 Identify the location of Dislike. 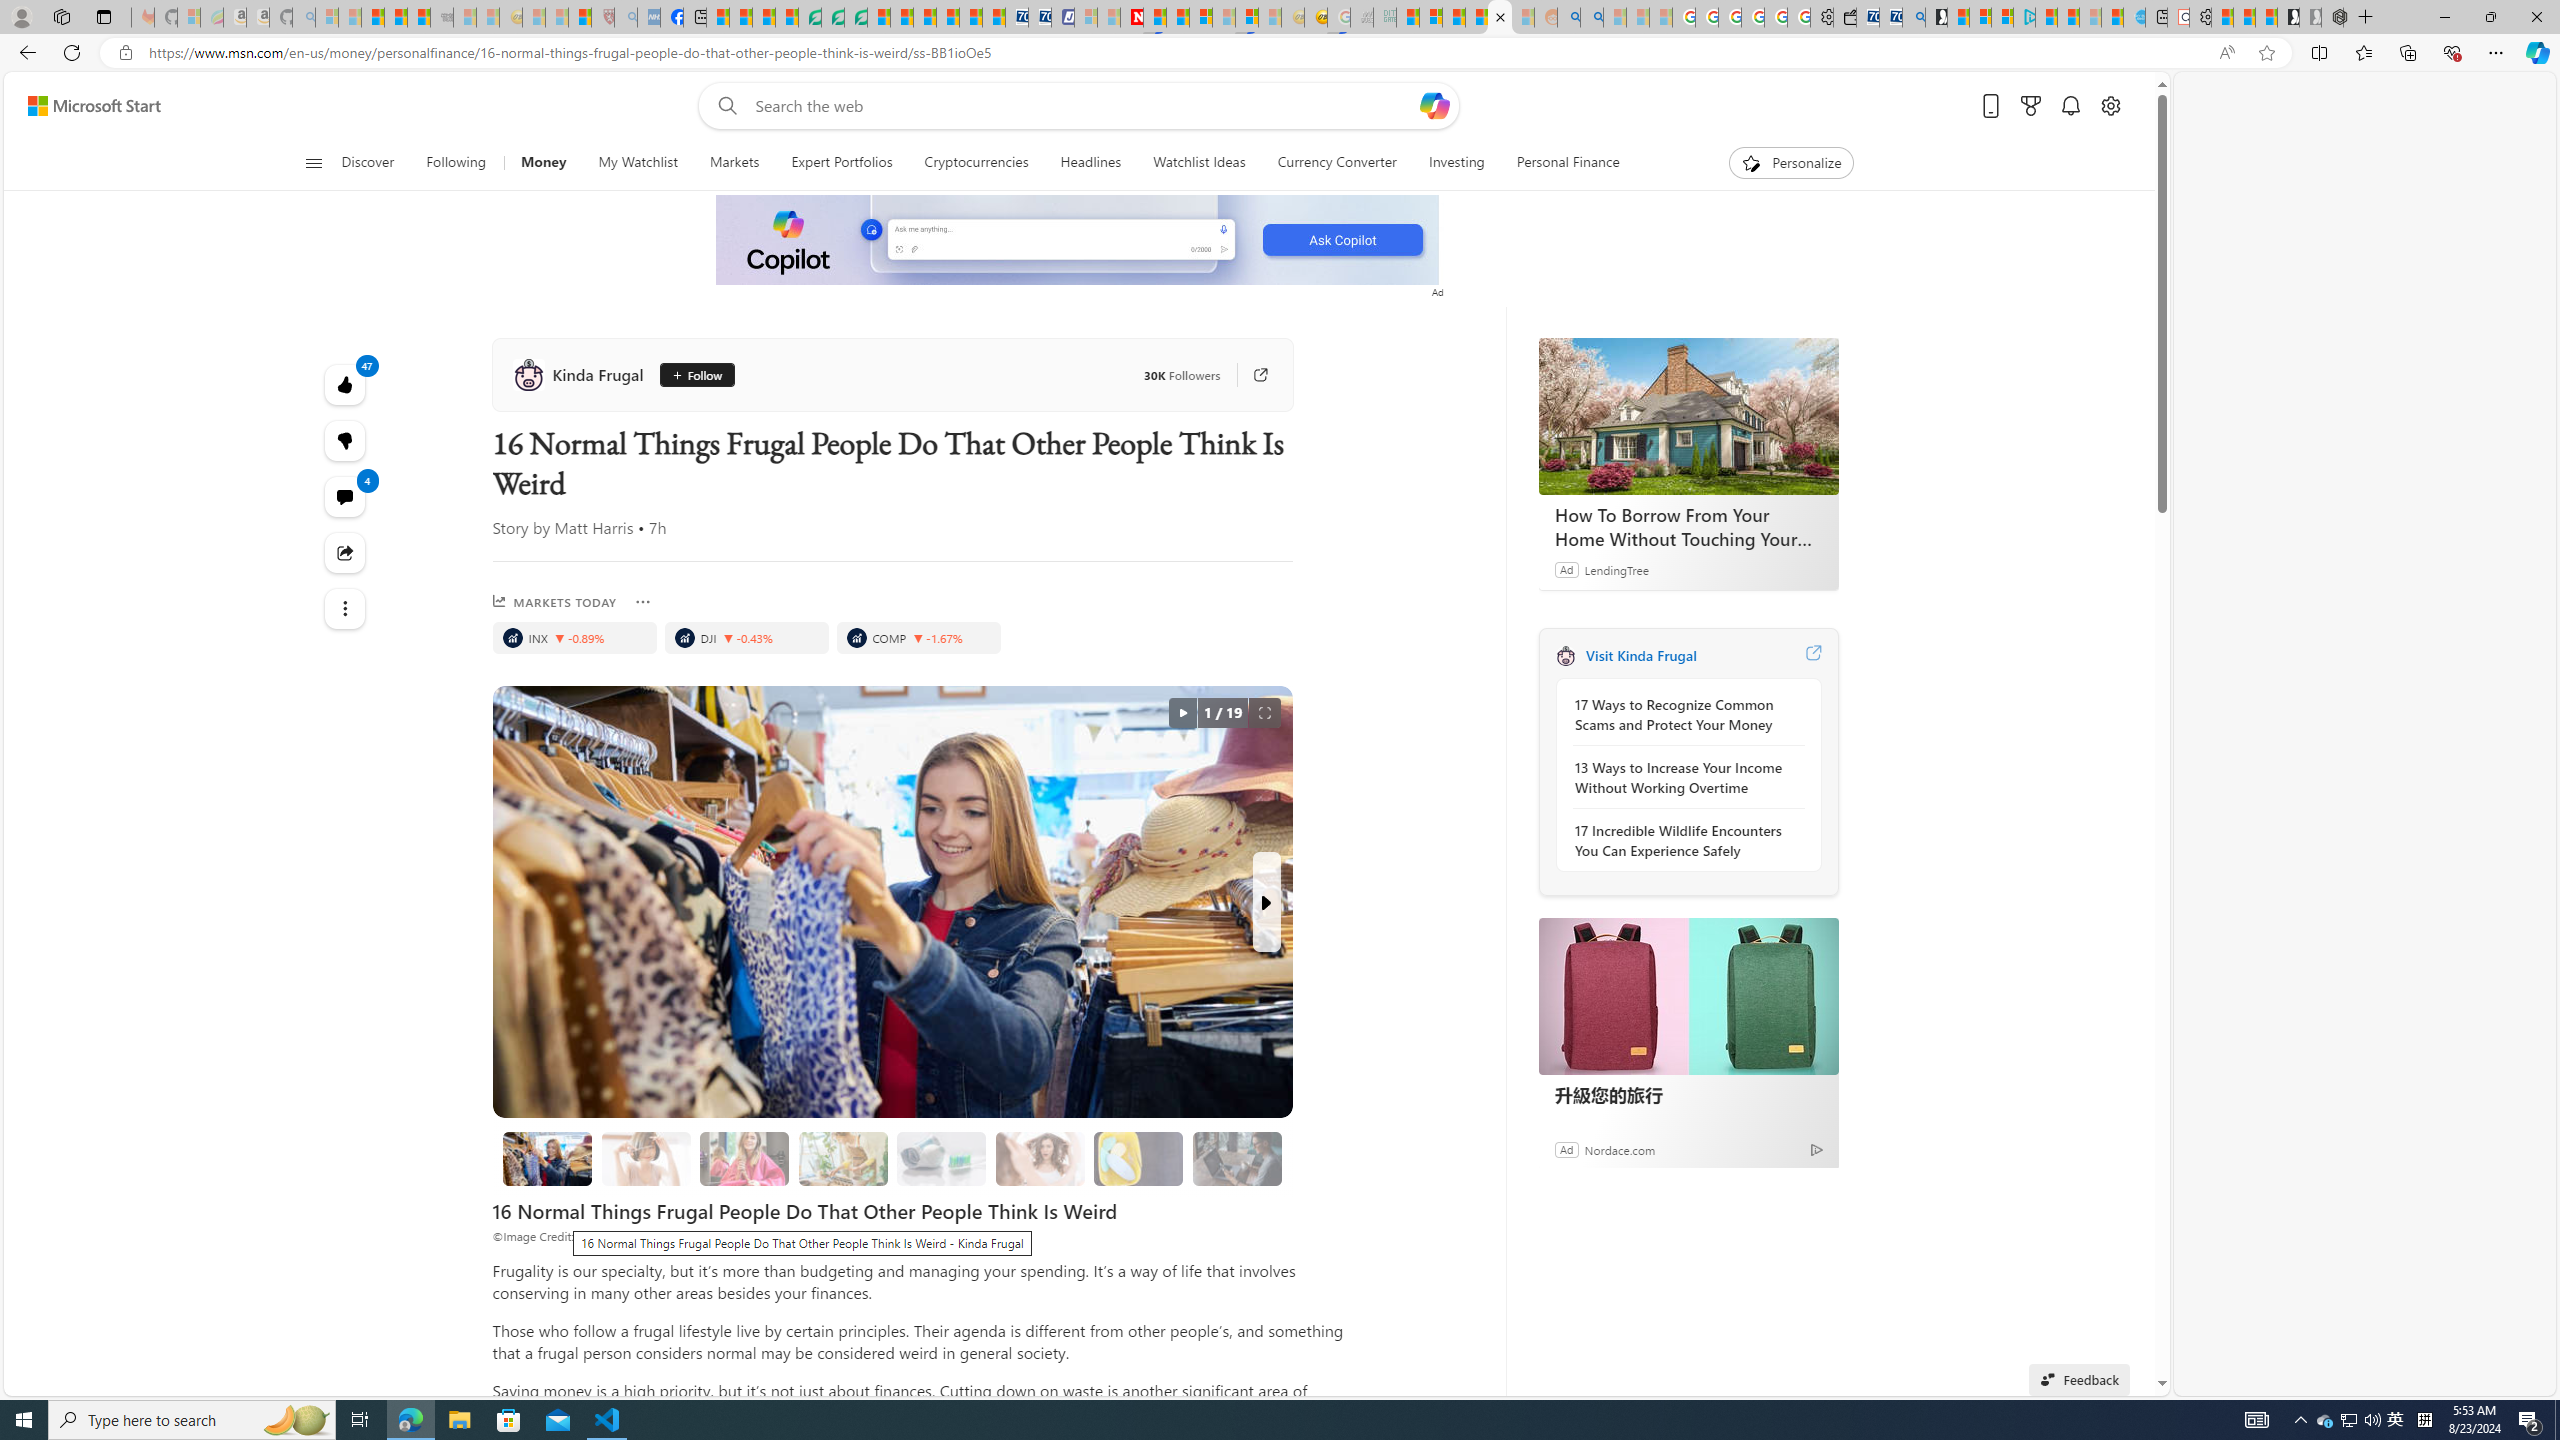
(346, 440).